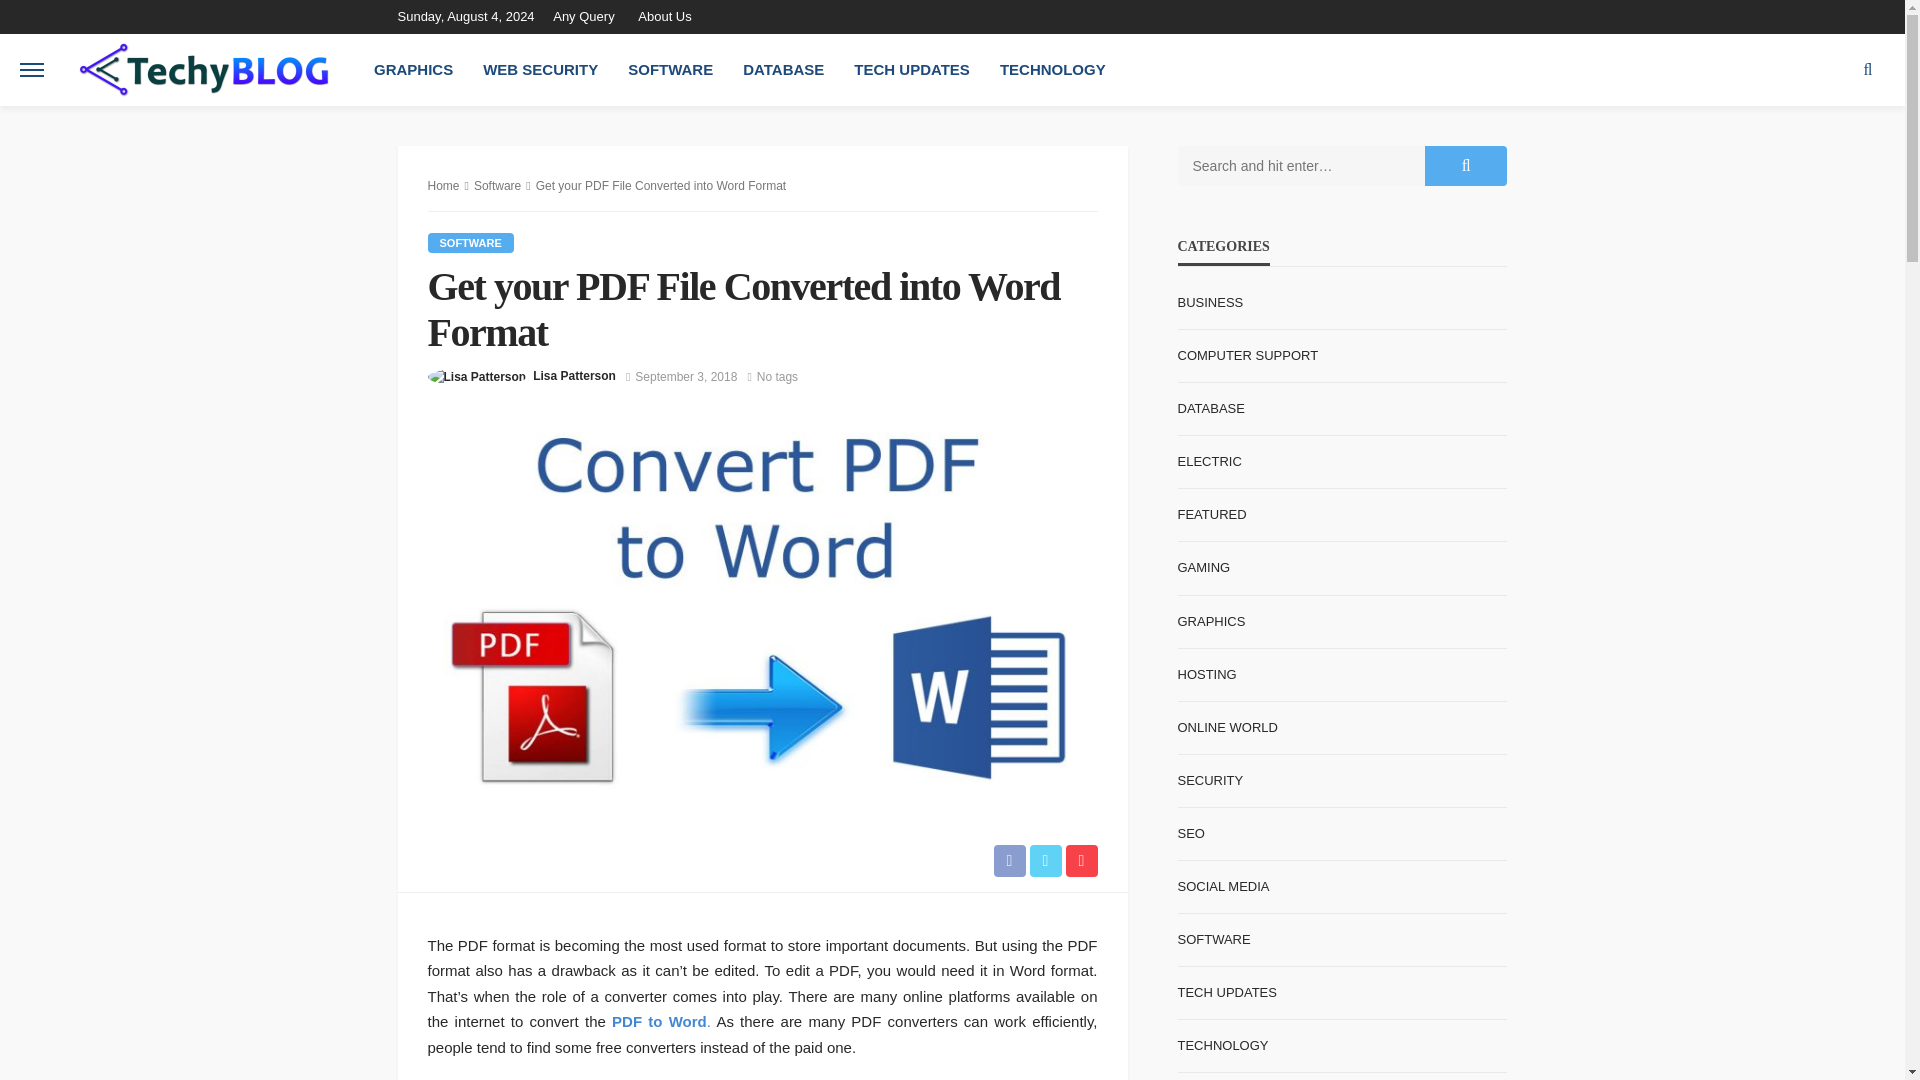 The height and width of the screenshot is (1080, 1920). I want to click on Software, so click(471, 242).